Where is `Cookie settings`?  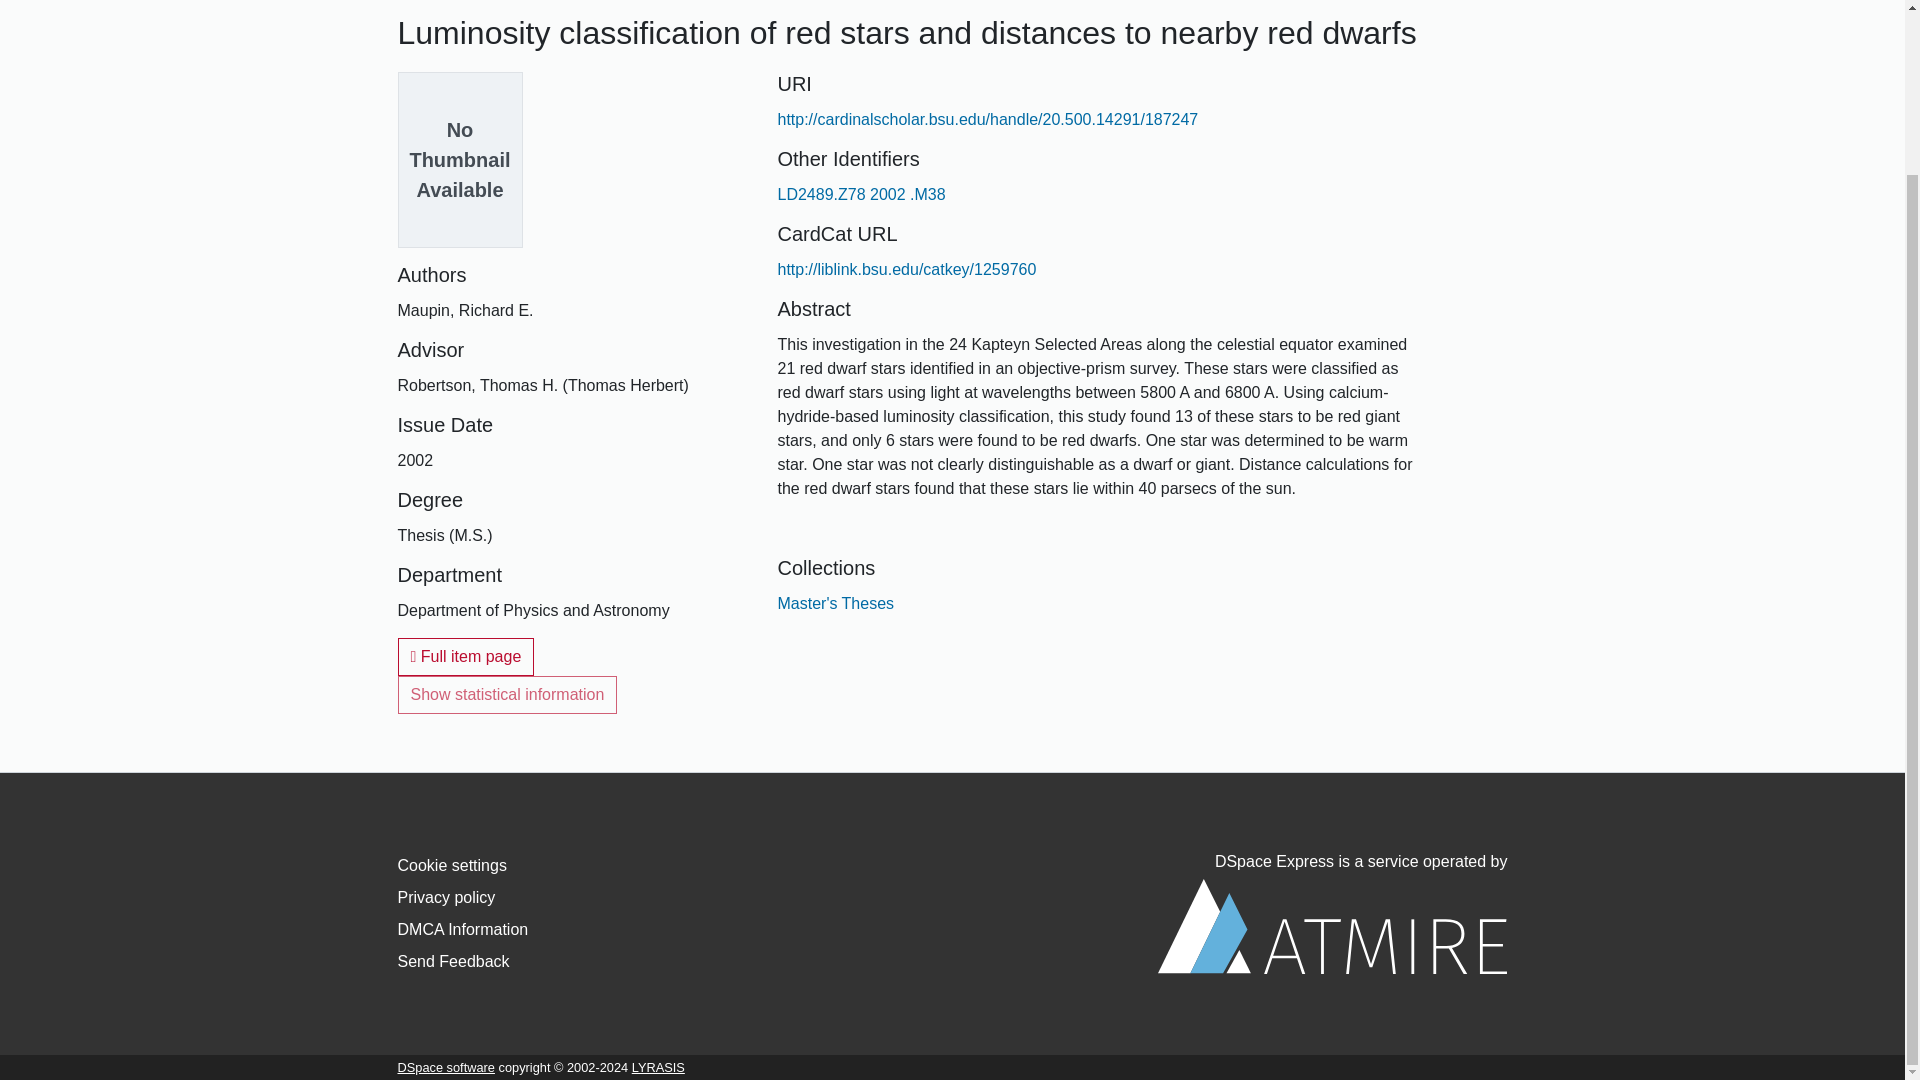 Cookie settings is located at coordinates (452, 865).